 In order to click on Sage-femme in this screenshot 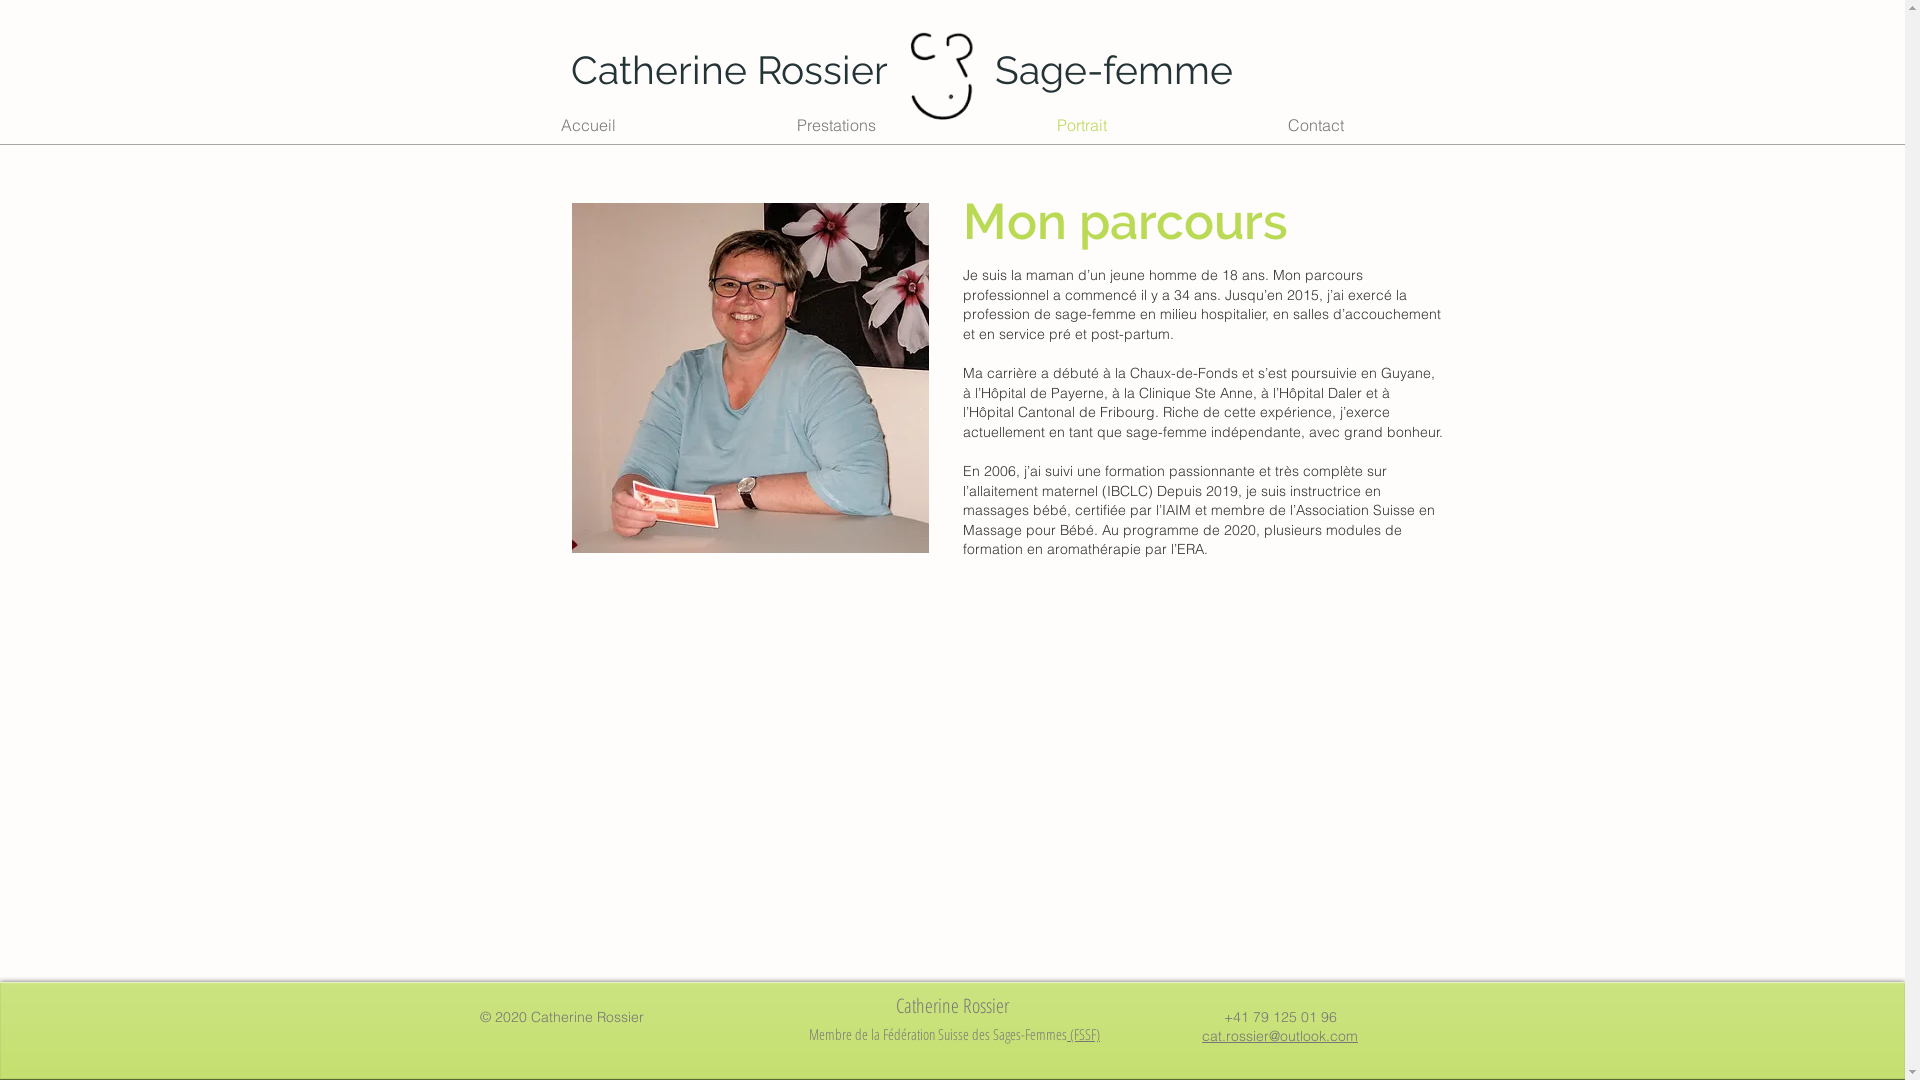, I will do `click(1113, 70)`.